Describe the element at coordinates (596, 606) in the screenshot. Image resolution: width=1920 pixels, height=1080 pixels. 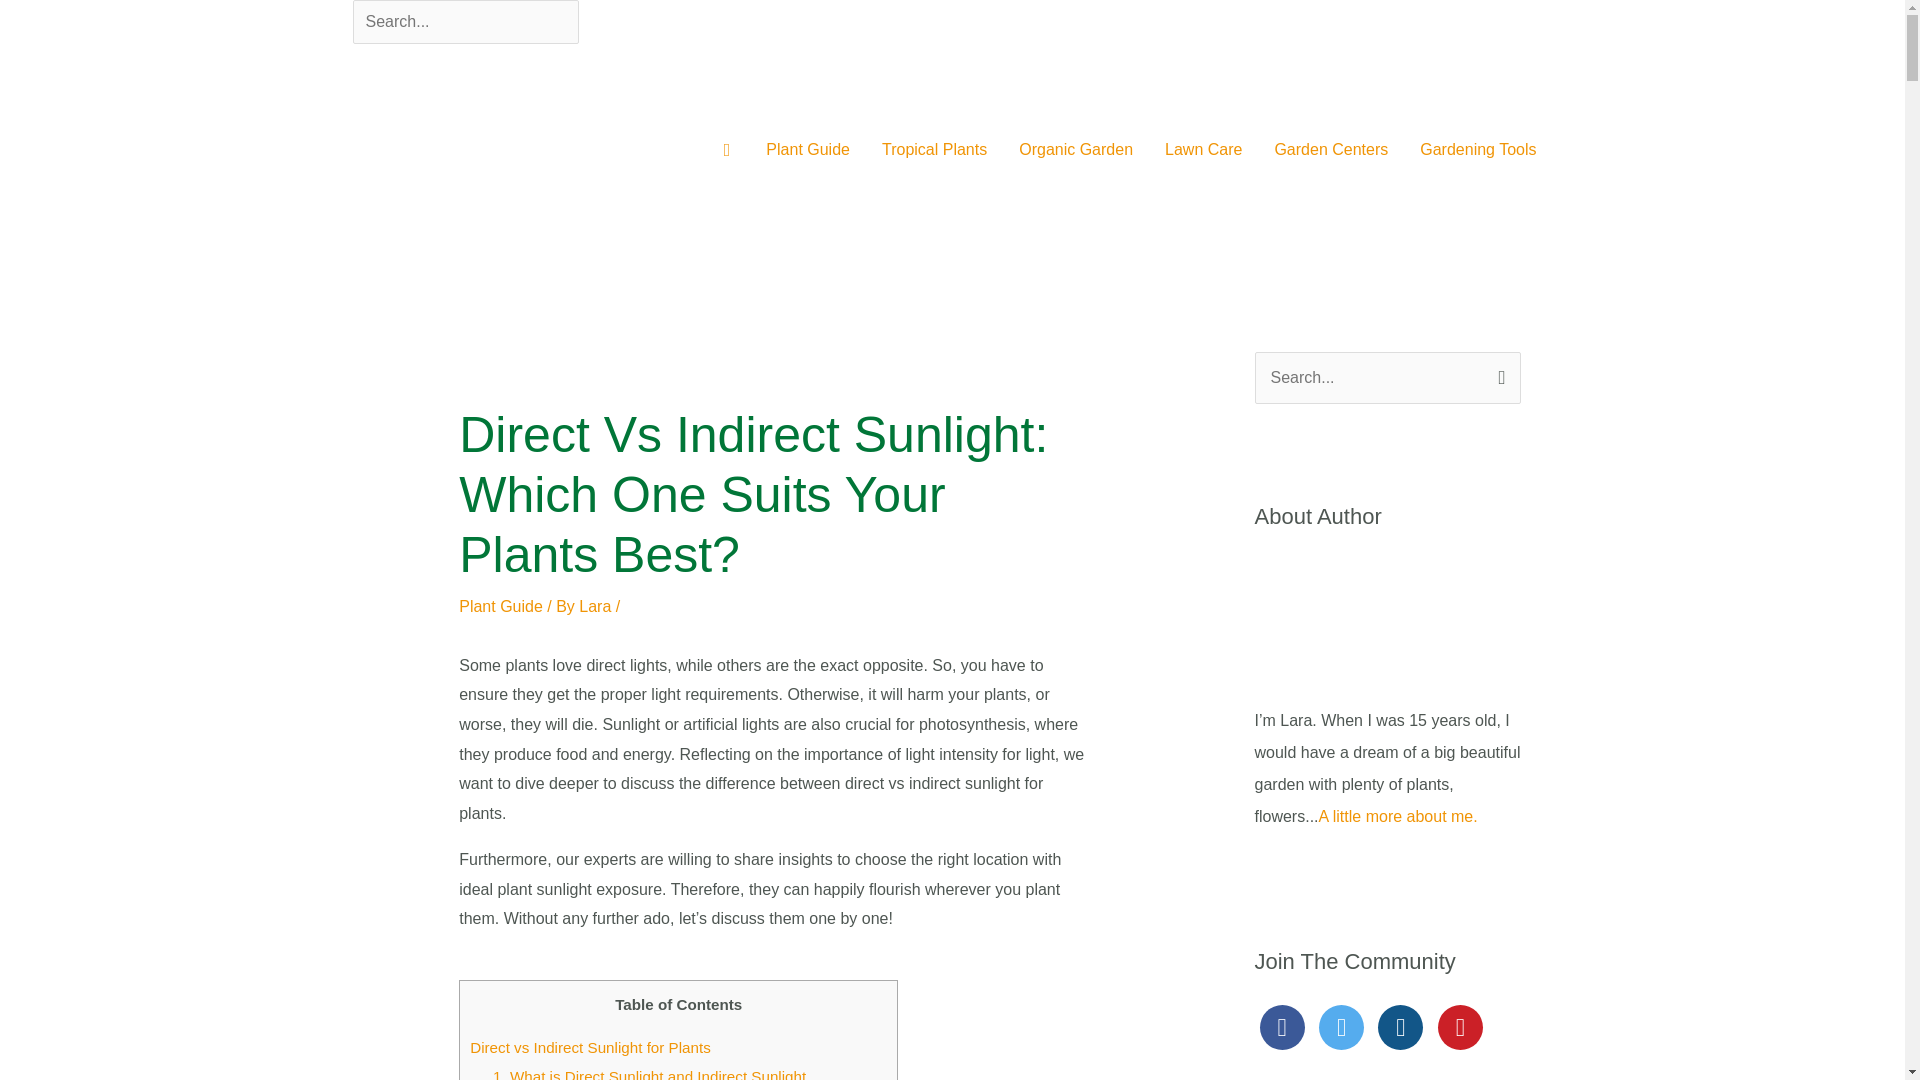
I see `View all posts by Lara` at that location.